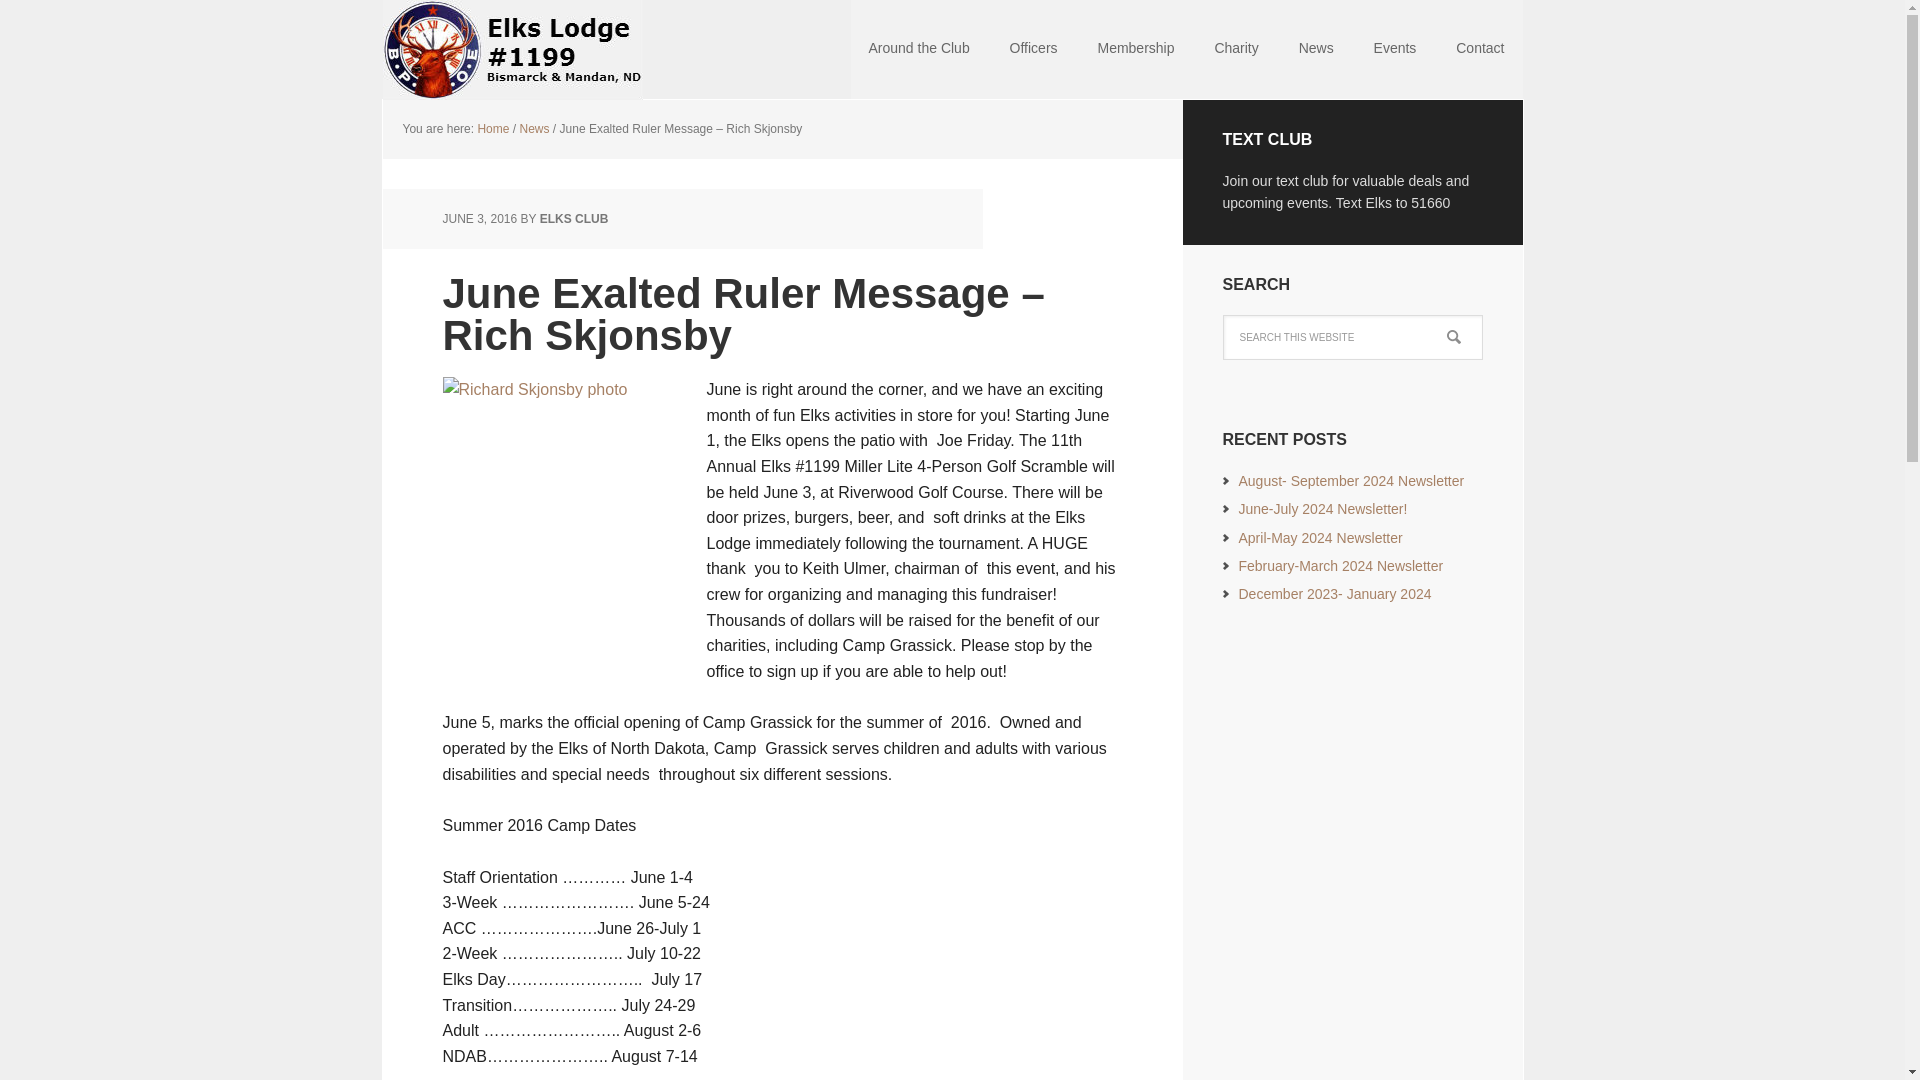  Describe the element at coordinates (1322, 509) in the screenshot. I see `June-July 2024 Newsletter!` at that location.